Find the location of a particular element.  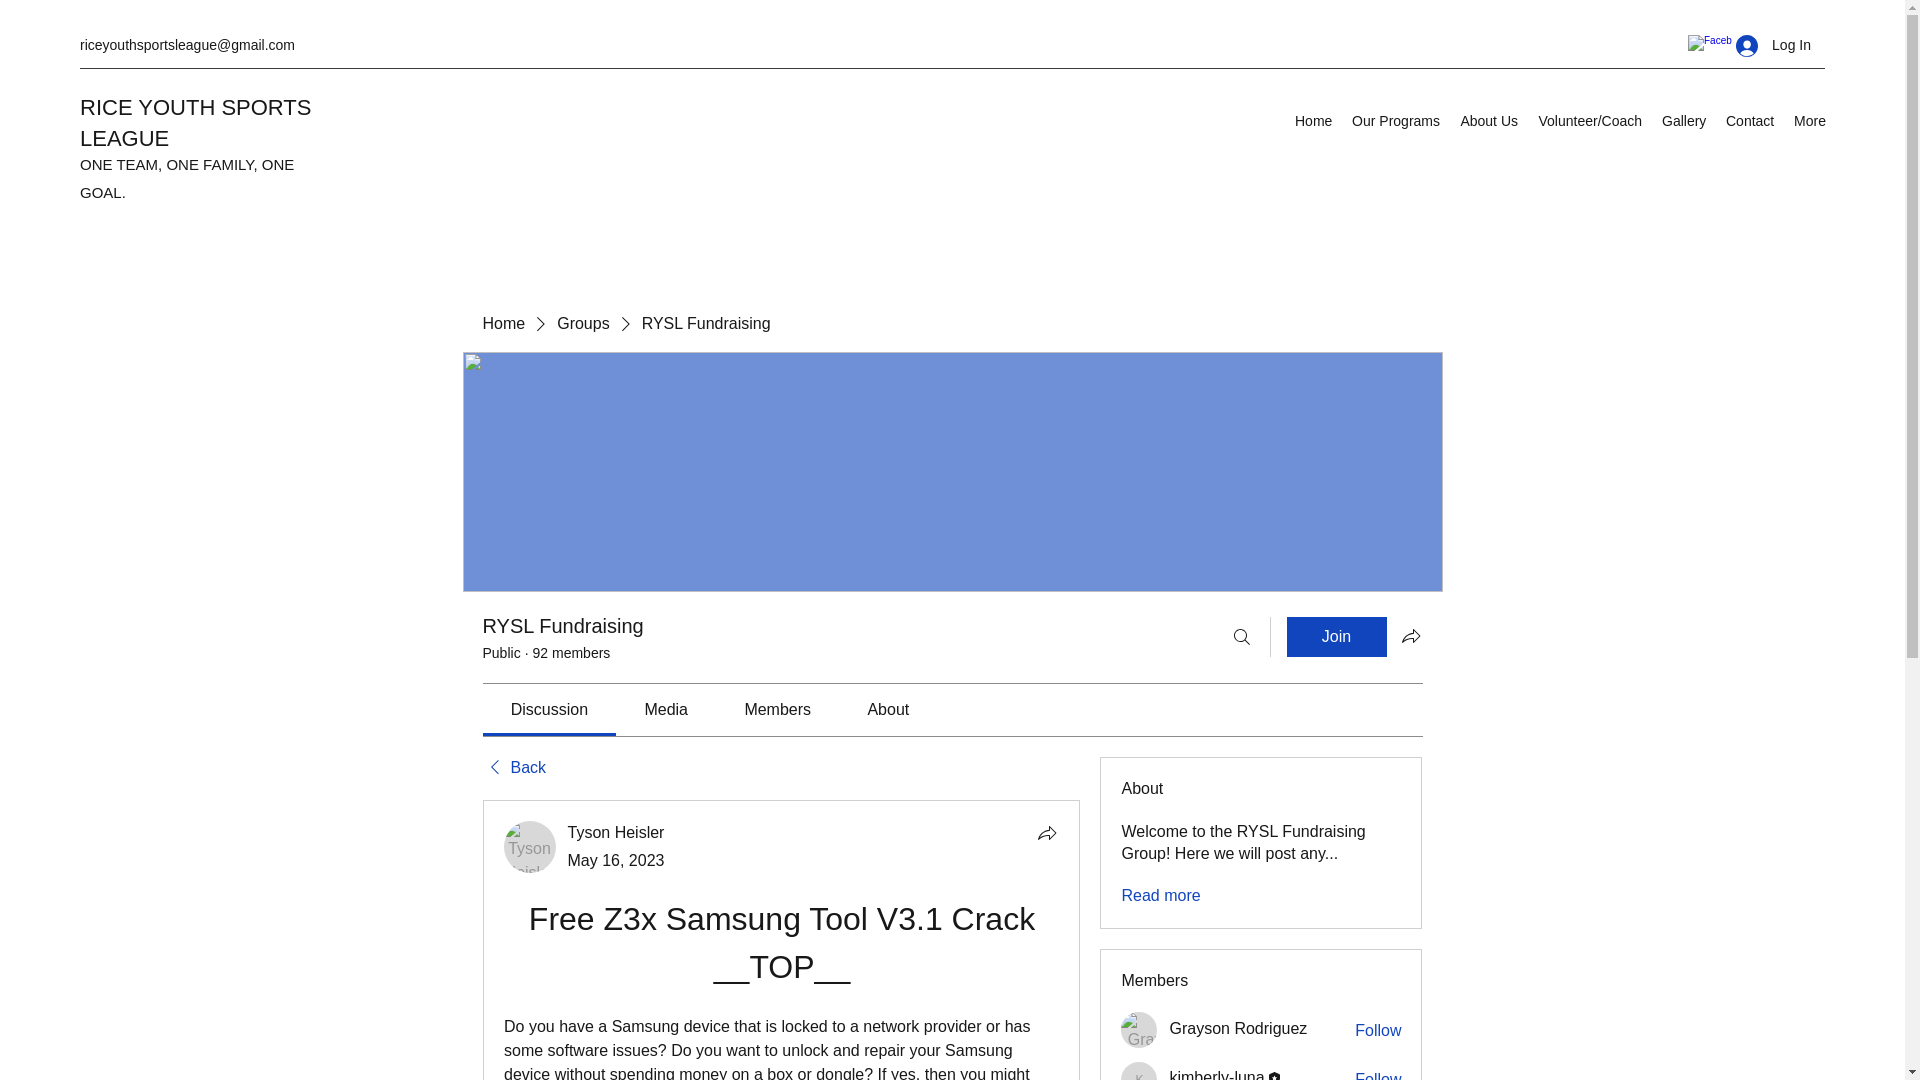

Groups is located at coordinates (582, 324).